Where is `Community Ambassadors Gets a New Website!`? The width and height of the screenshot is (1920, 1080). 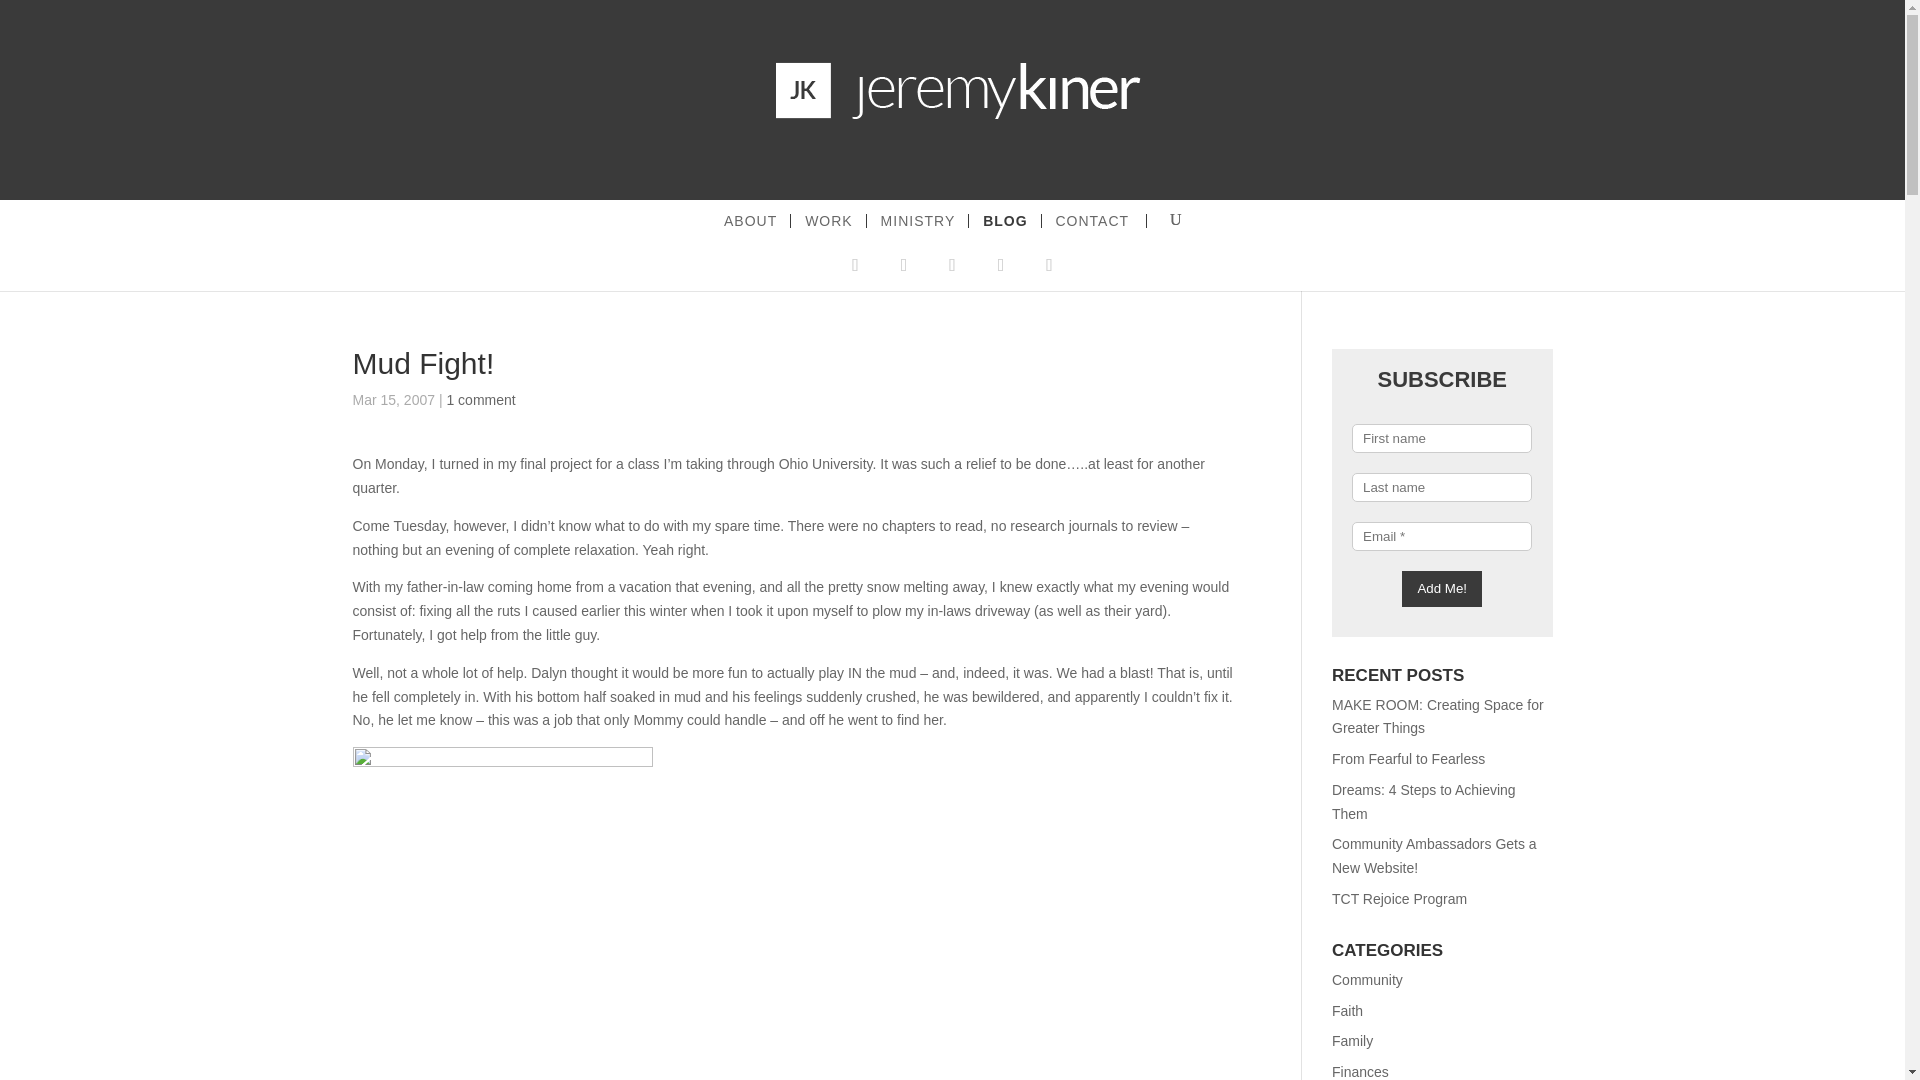 Community Ambassadors Gets a New Website! is located at coordinates (1434, 855).